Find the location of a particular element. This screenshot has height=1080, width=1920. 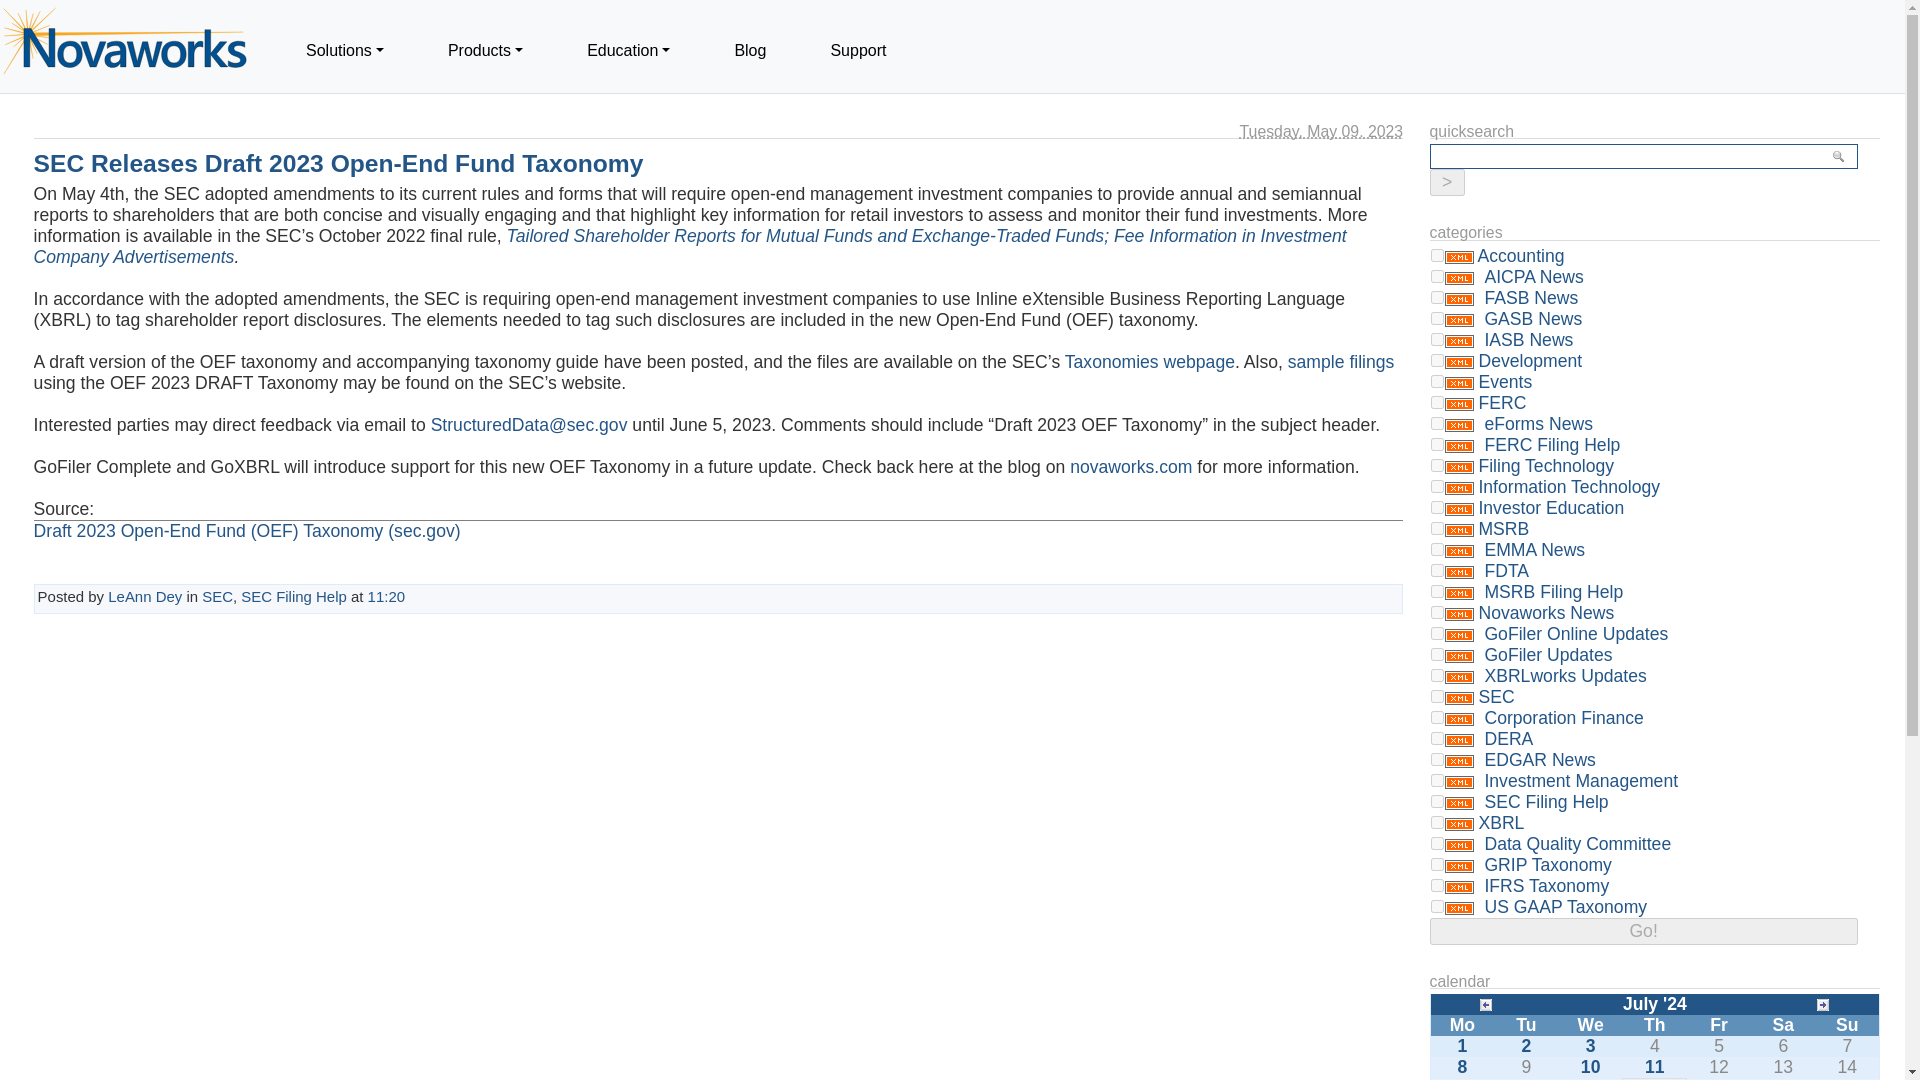

SEC Filing Help is located at coordinates (294, 596).